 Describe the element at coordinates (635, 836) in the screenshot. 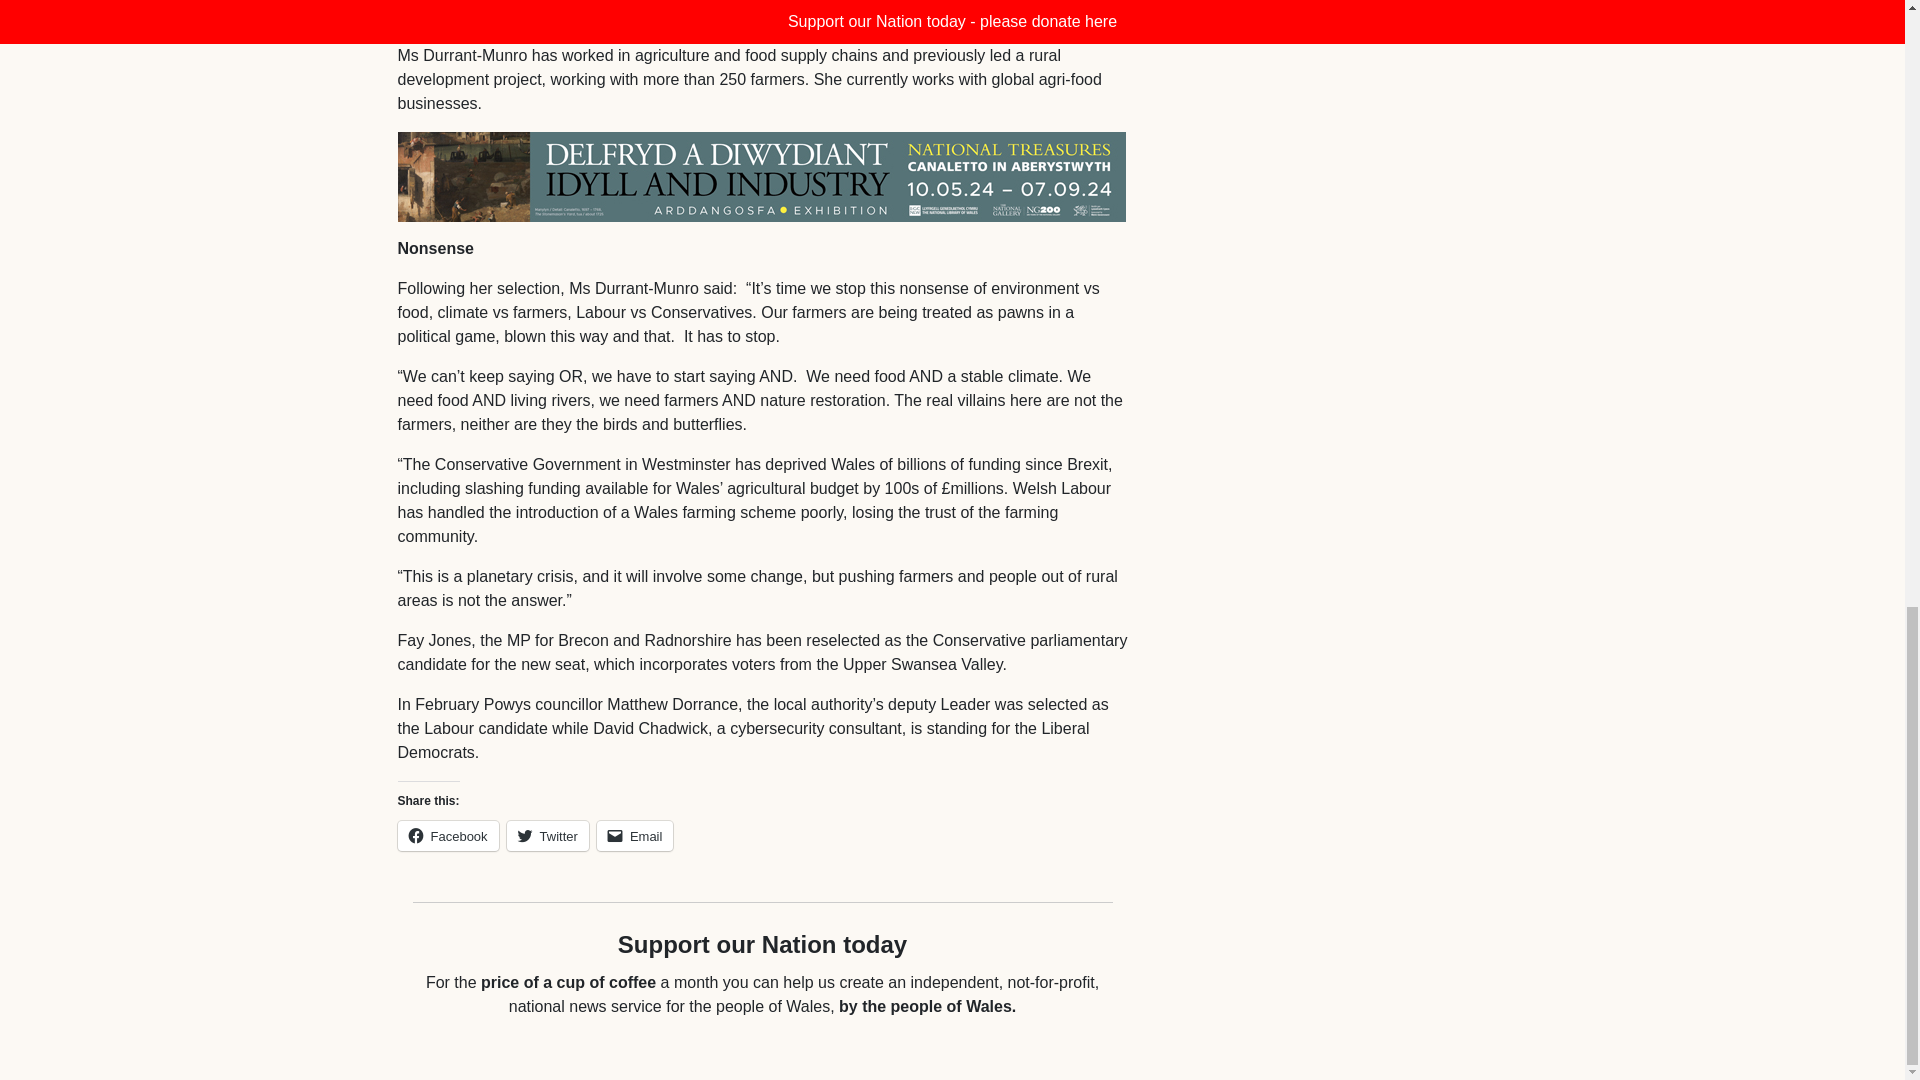

I see `Click to email a link to a friend` at that location.